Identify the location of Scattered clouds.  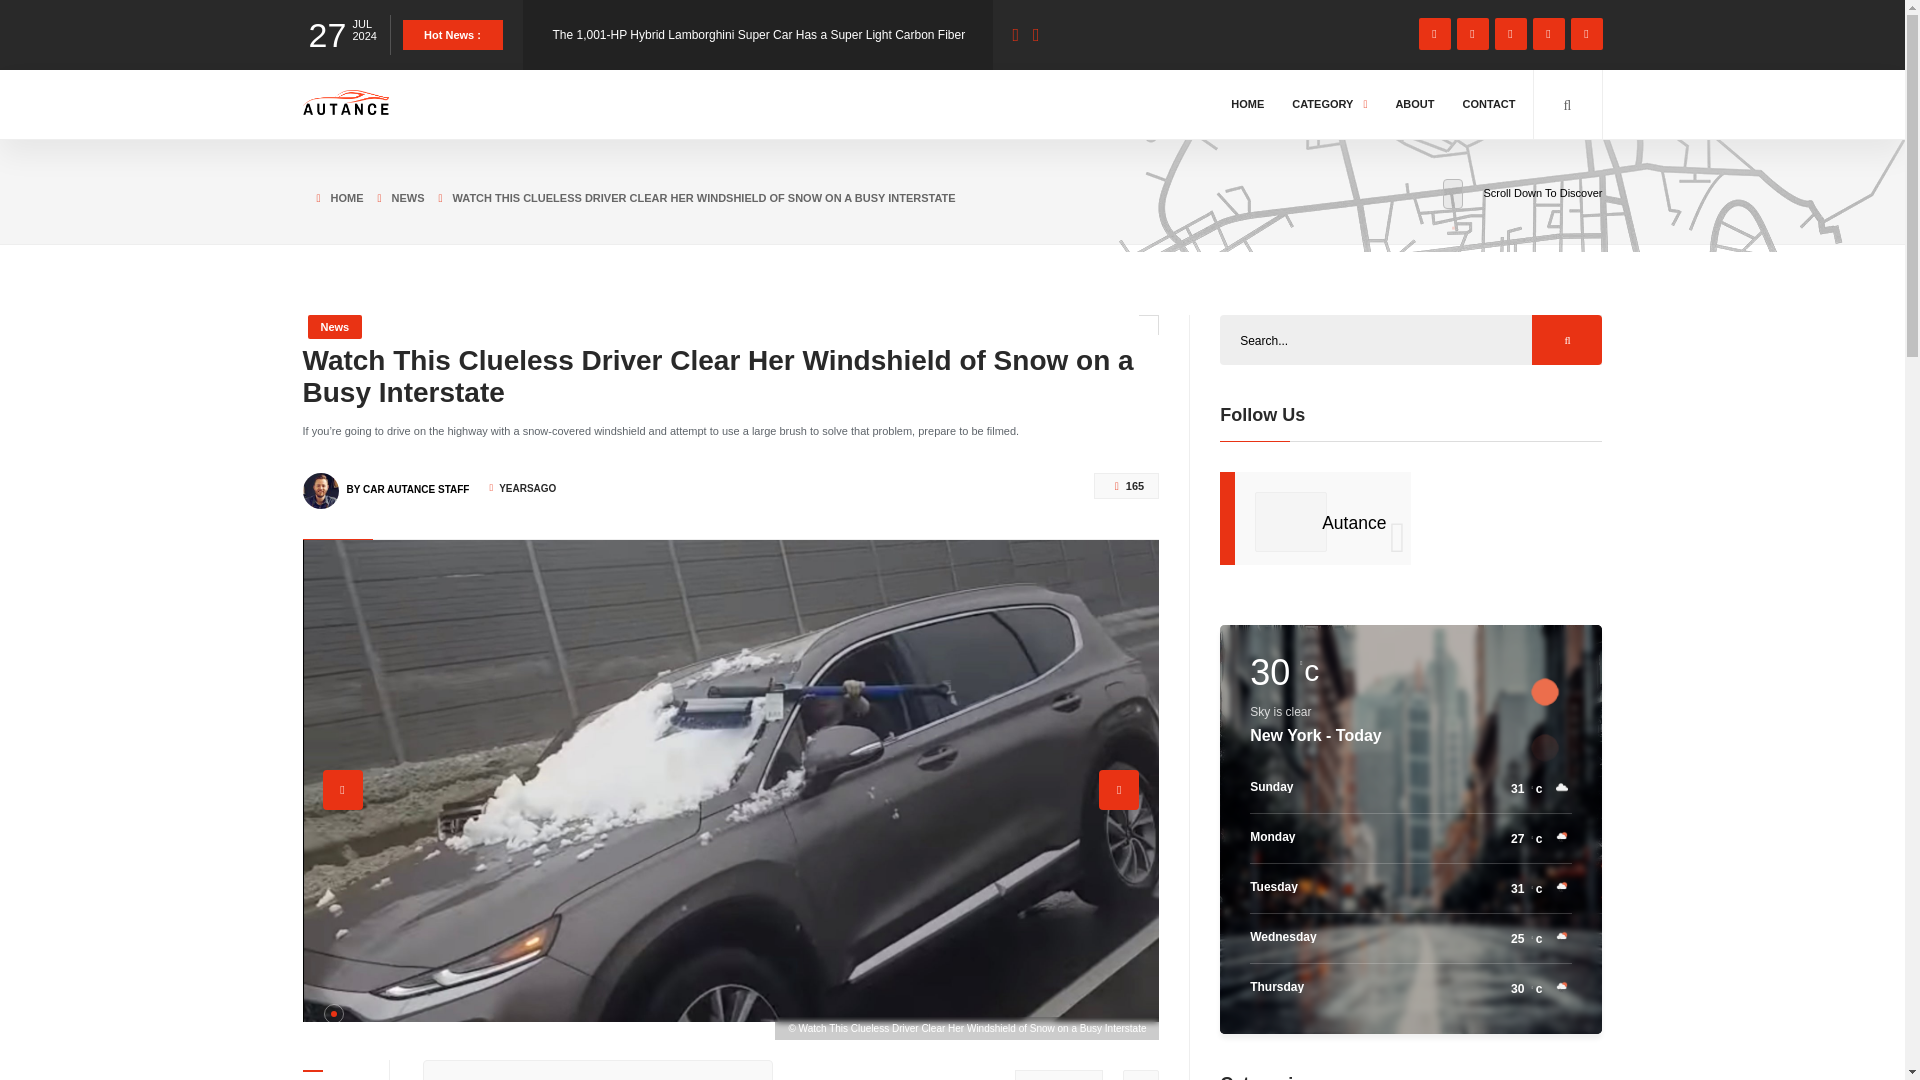
(1562, 786).